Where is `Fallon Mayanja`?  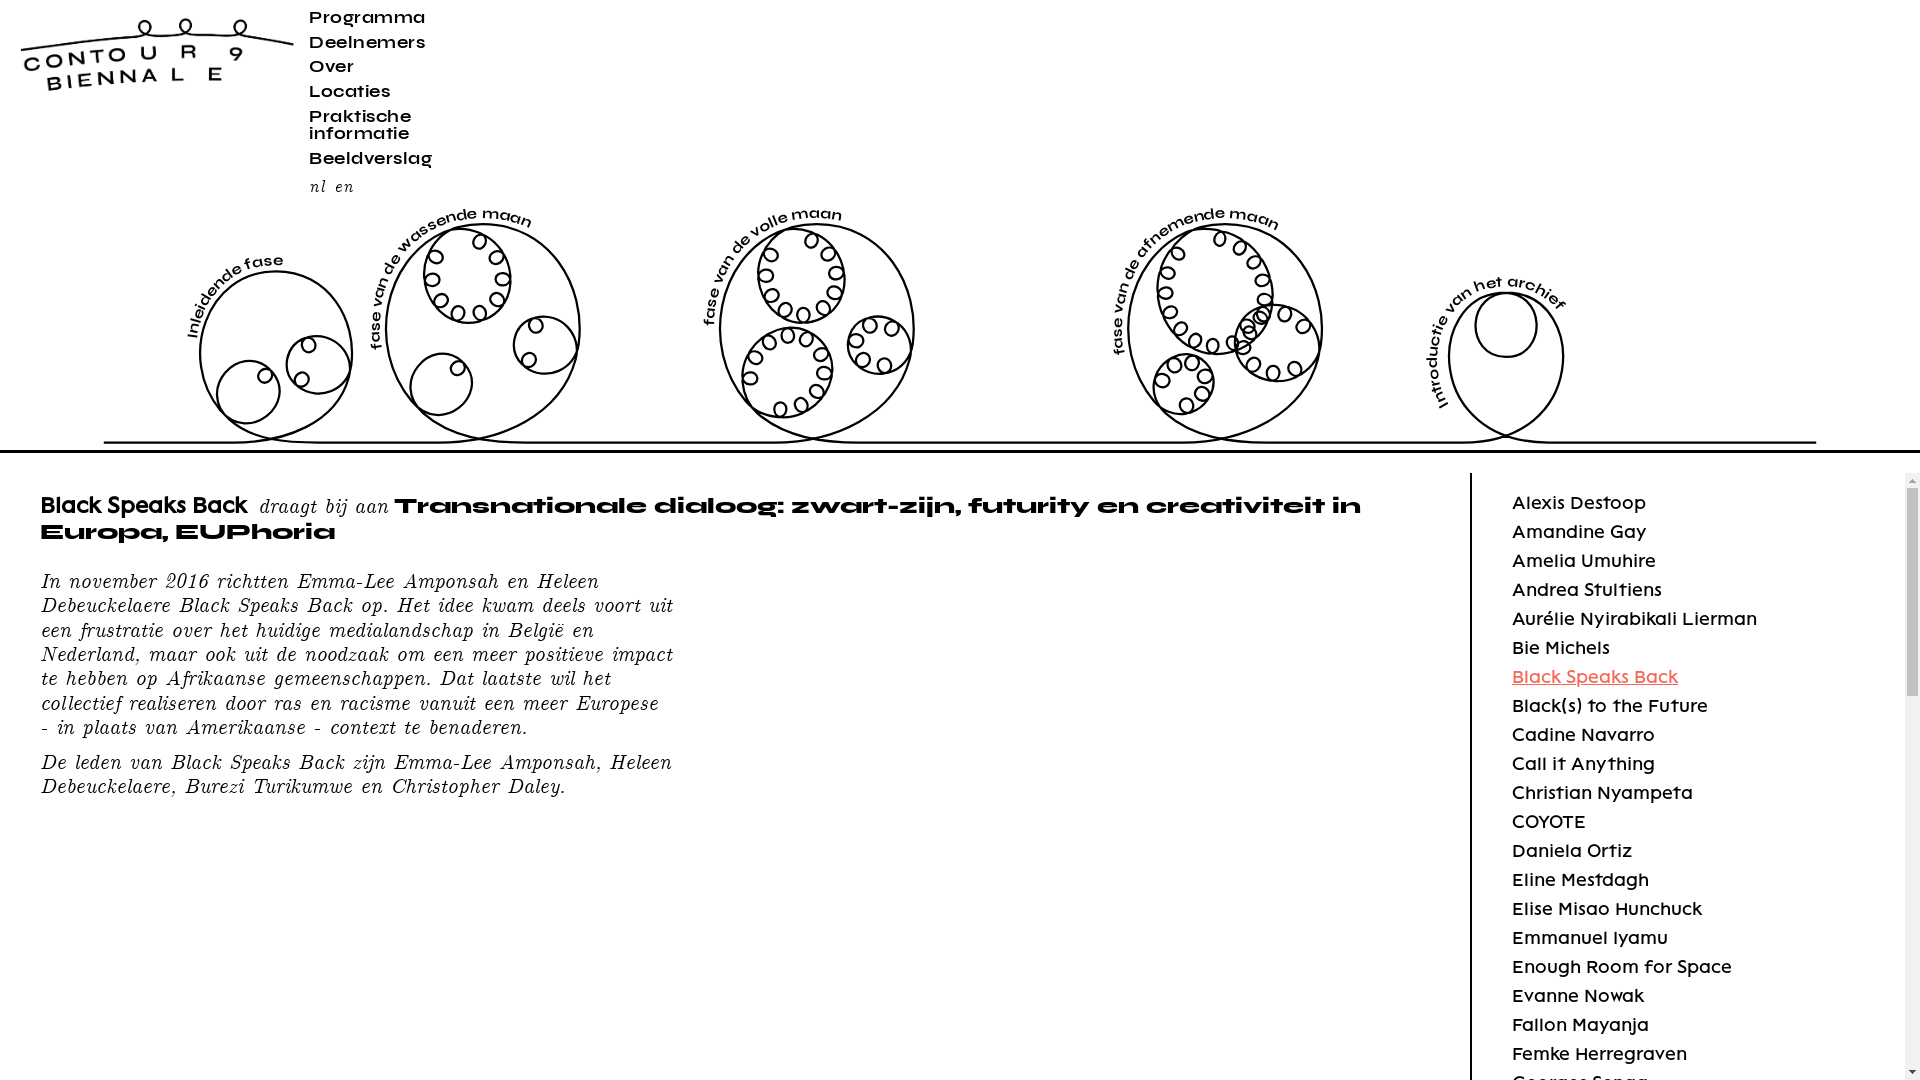 Fallon Mayanja is located at coordinates (1580, 1024).